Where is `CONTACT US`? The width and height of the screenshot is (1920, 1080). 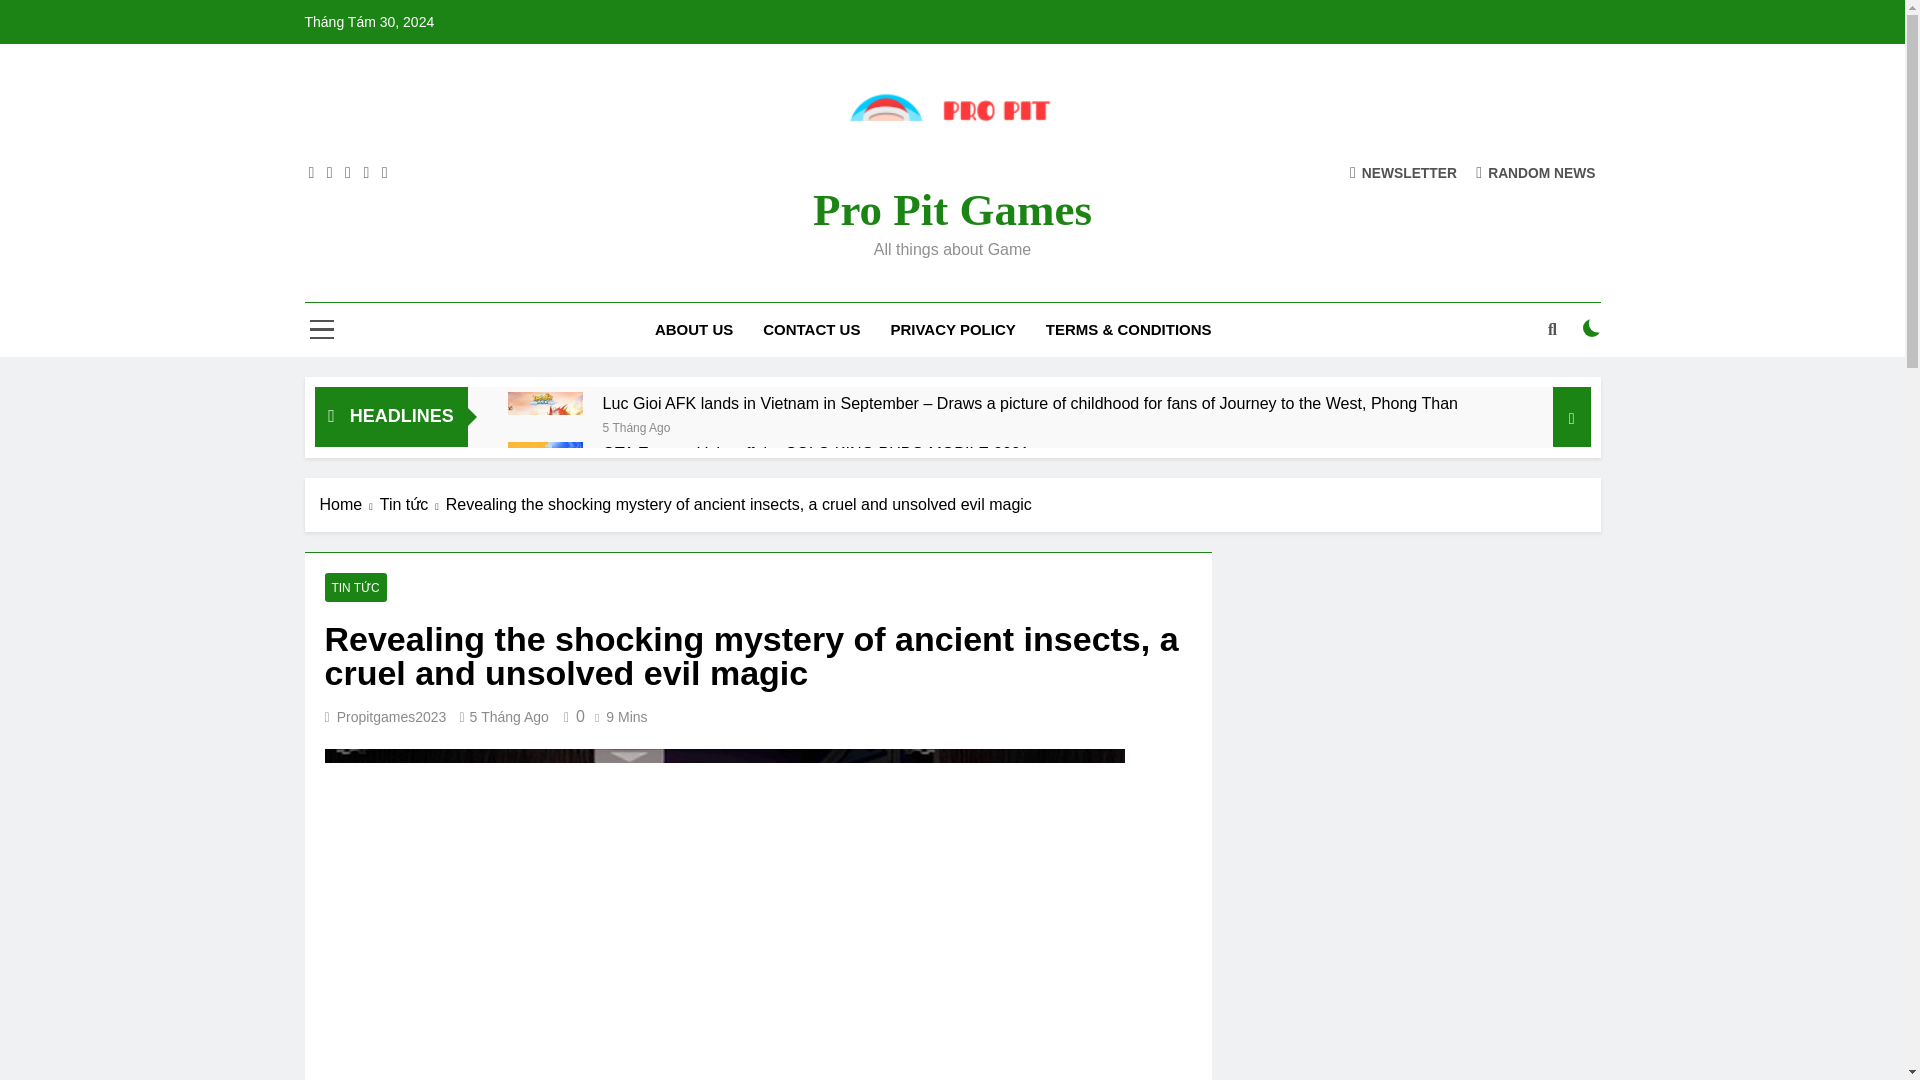 CONTACT US is located at coordinates (812, 330).